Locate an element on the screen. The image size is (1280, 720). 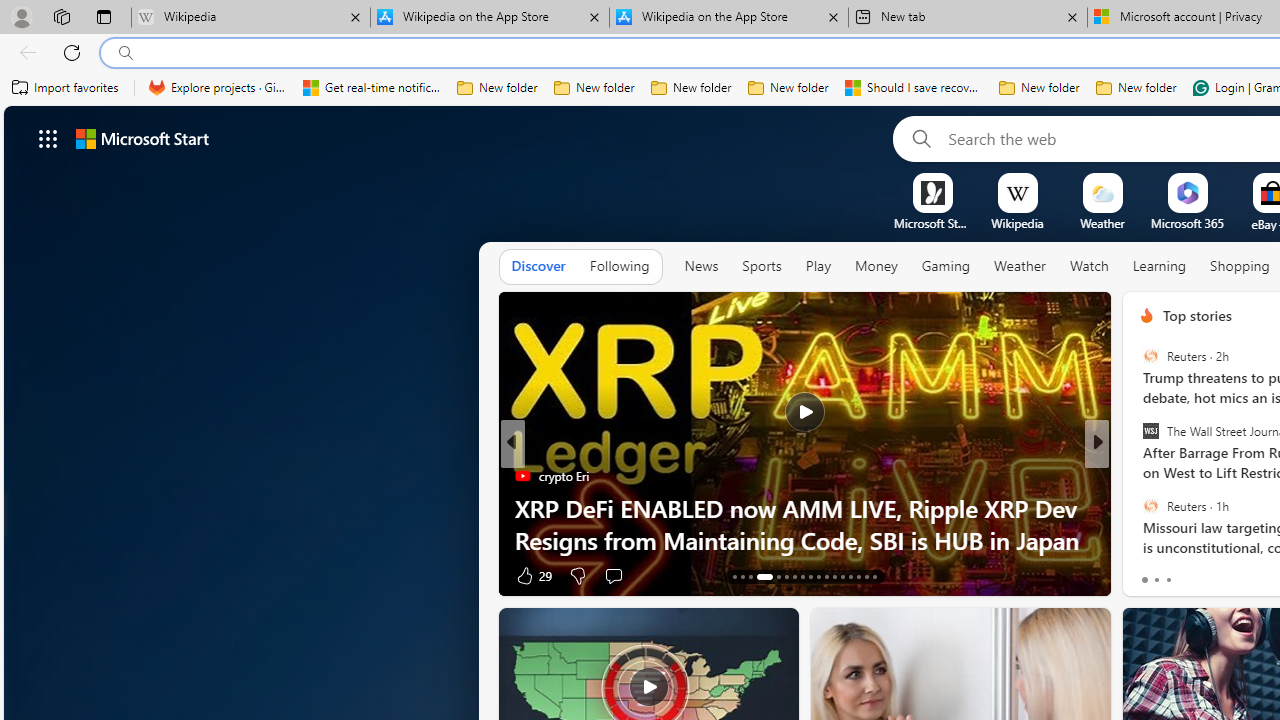
1 Like is located at coordinates (1145, 574).